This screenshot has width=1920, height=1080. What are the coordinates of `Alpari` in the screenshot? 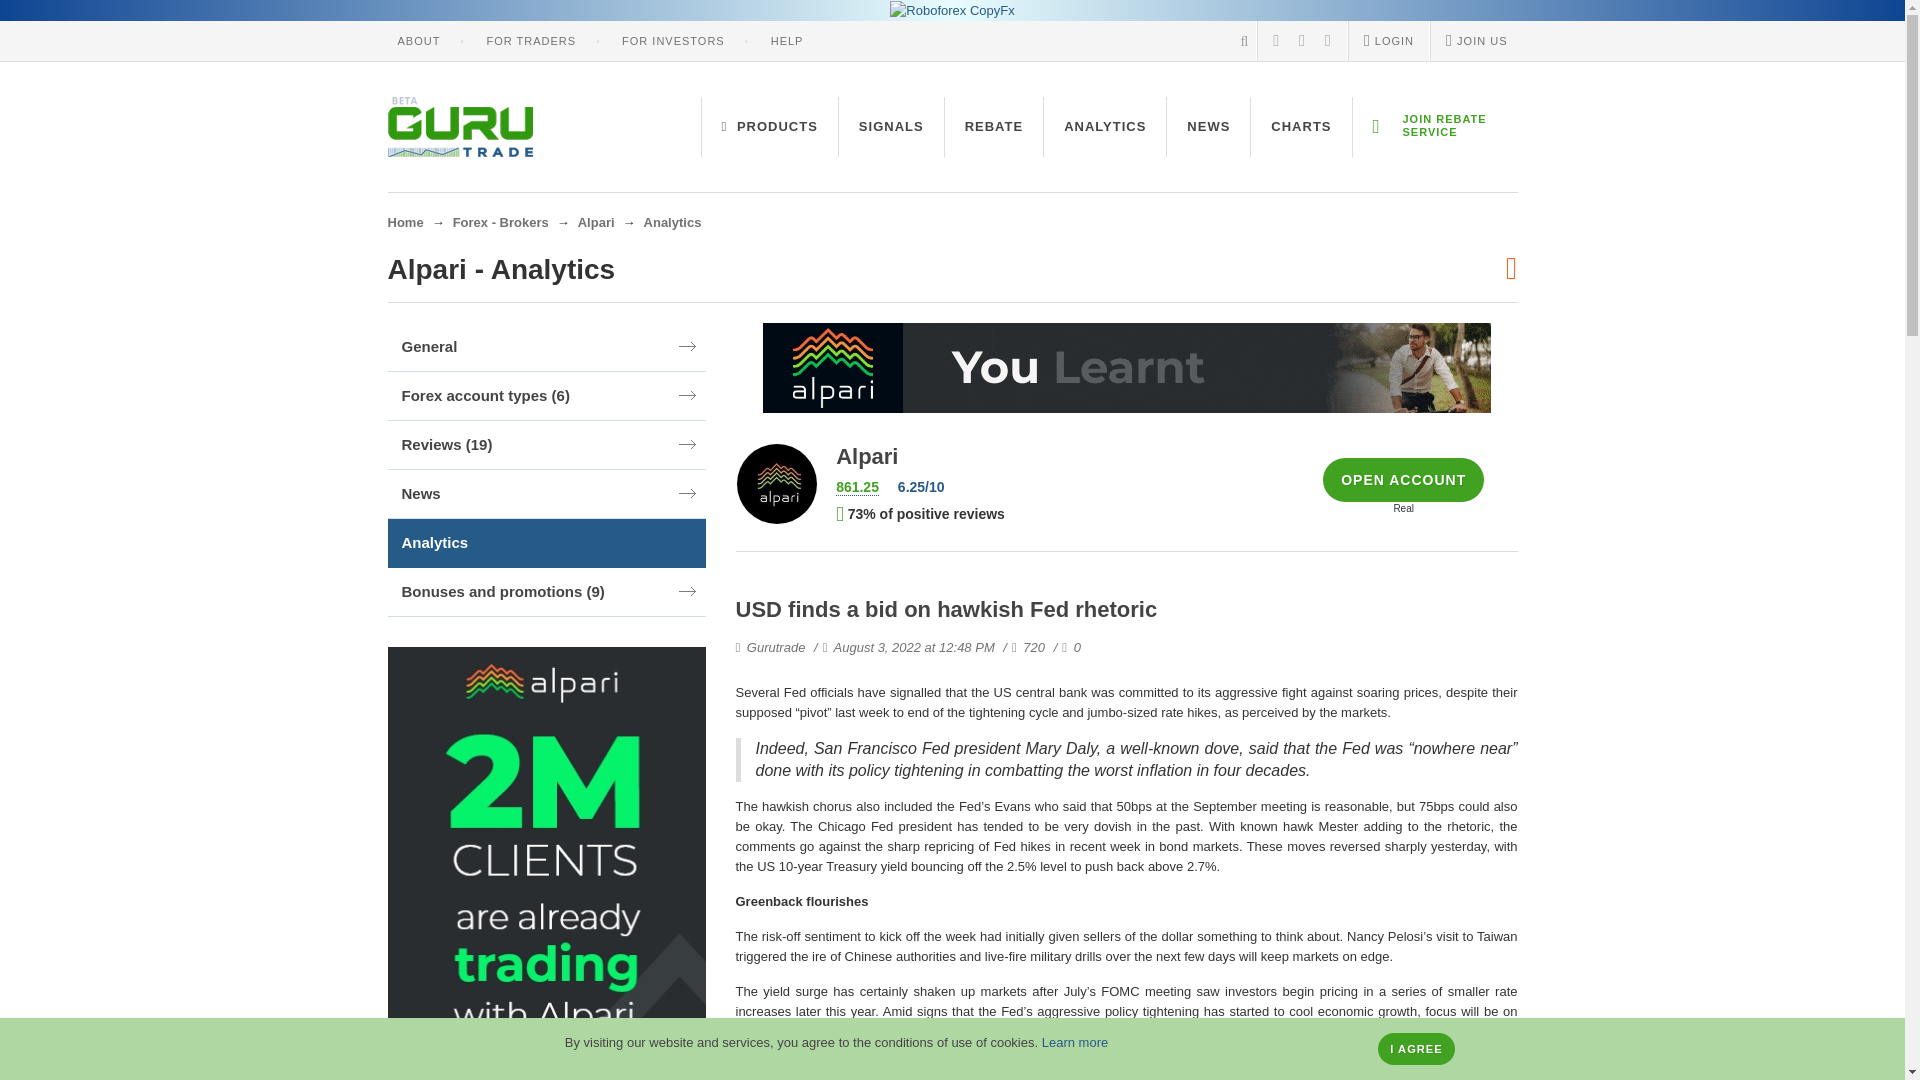 It's located at (596, 222).